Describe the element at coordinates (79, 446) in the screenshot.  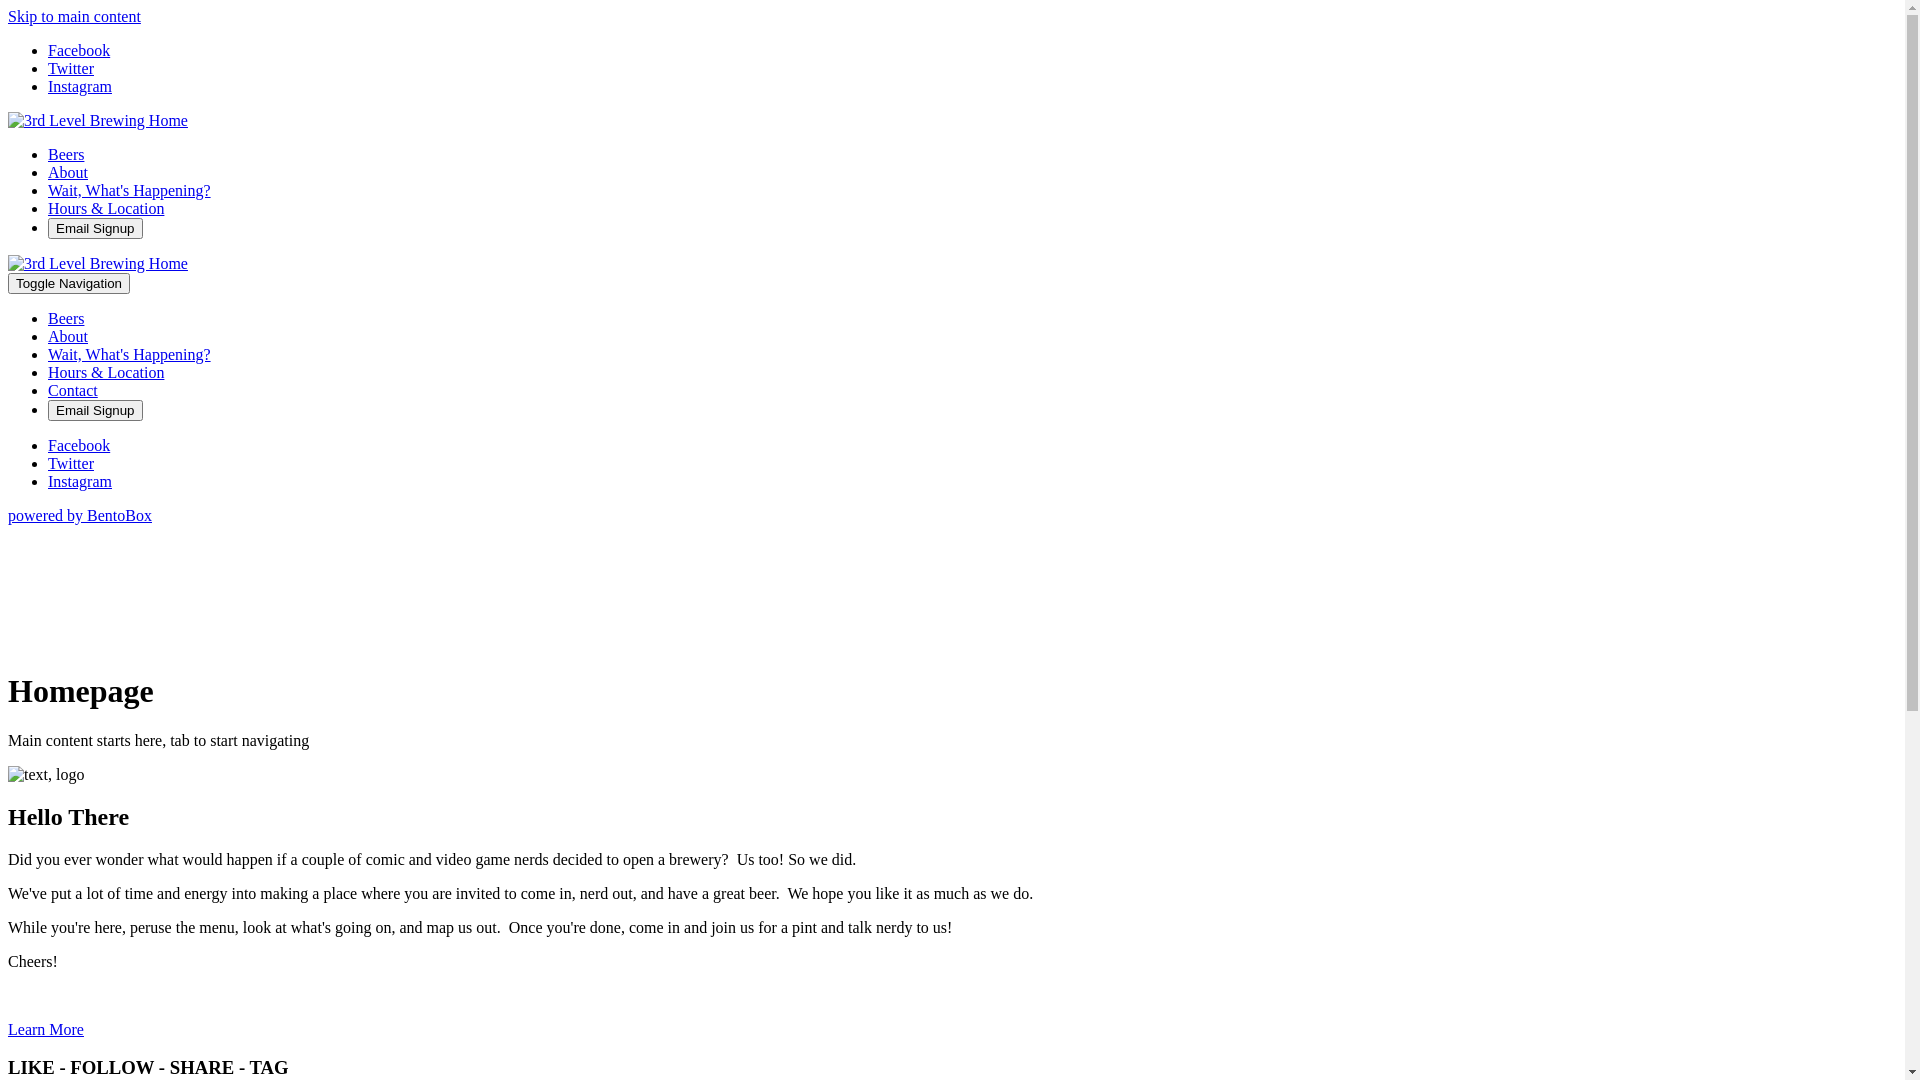
I see `Facebook` at that location.